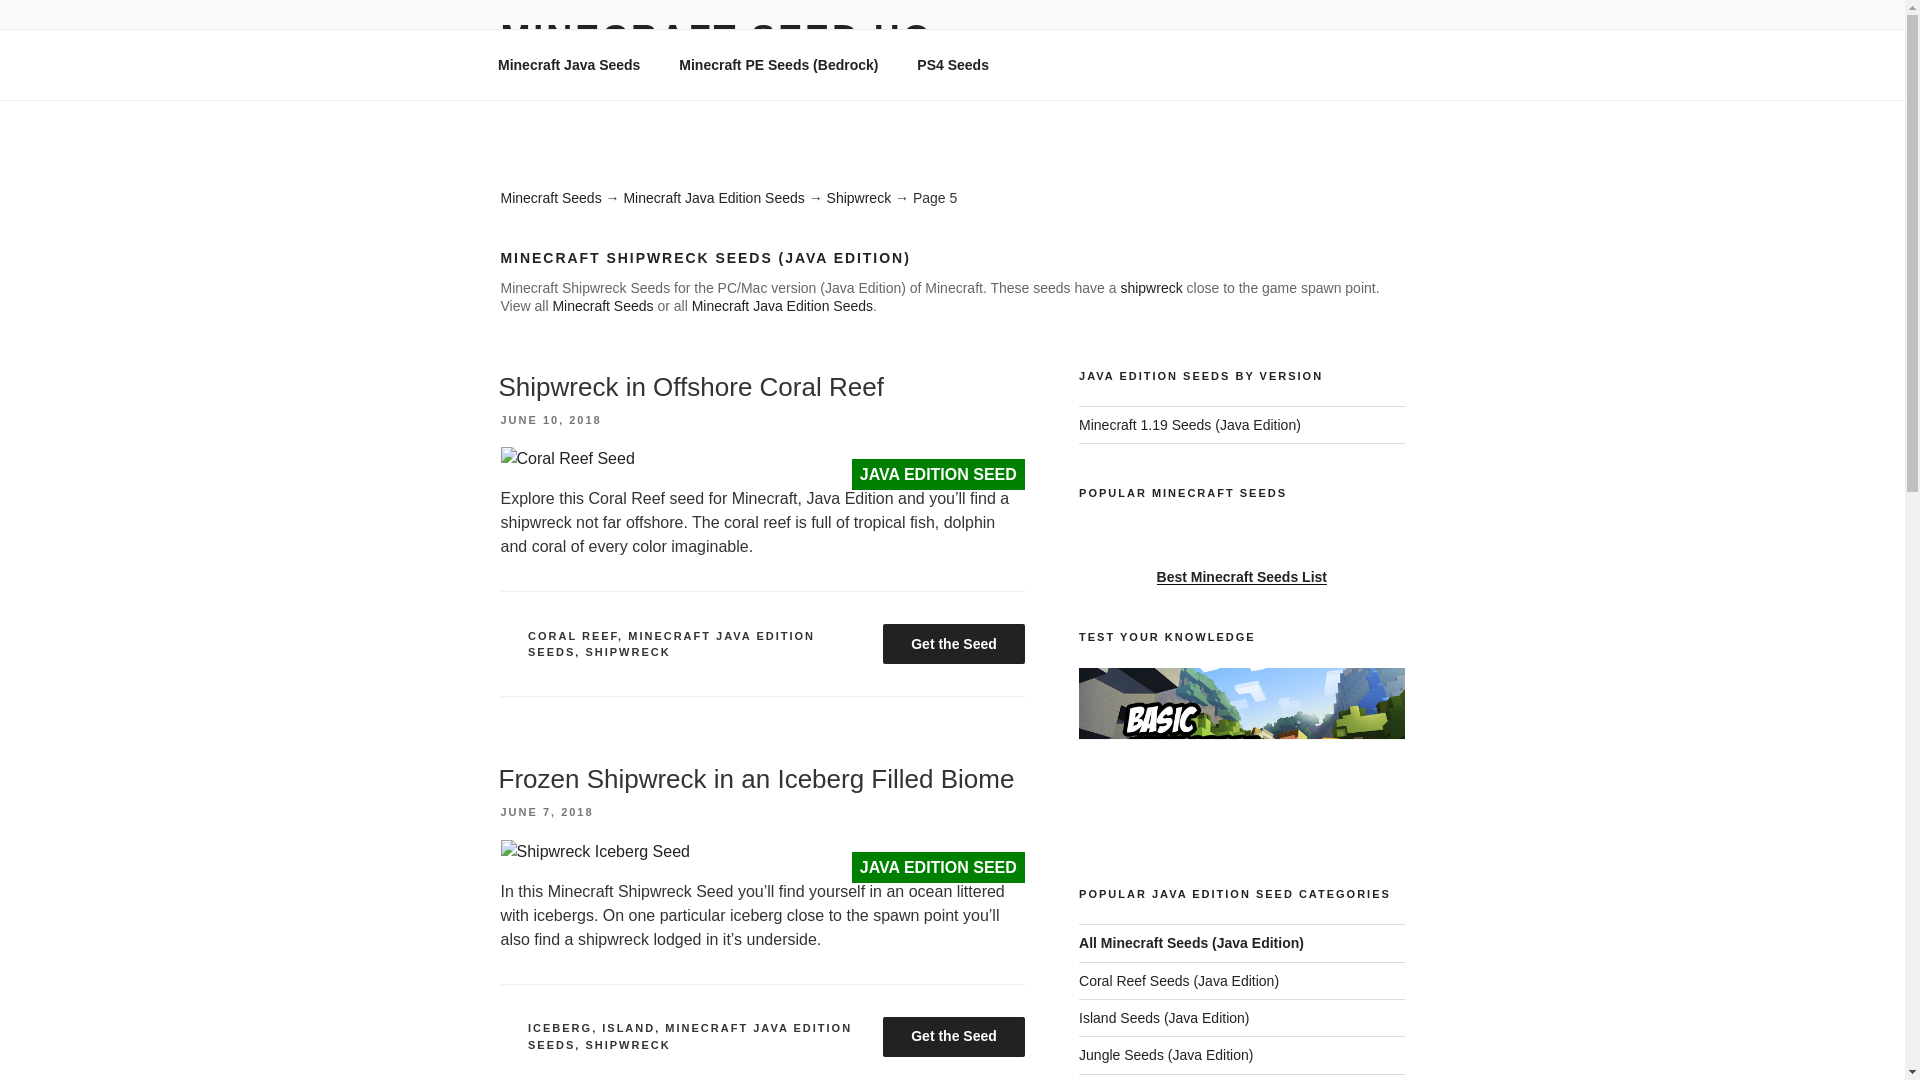 The width and height of the screenshot is (1920, 1080). I want to click on Shipwreck in Offshore Coral Reef, so click(690, 386).